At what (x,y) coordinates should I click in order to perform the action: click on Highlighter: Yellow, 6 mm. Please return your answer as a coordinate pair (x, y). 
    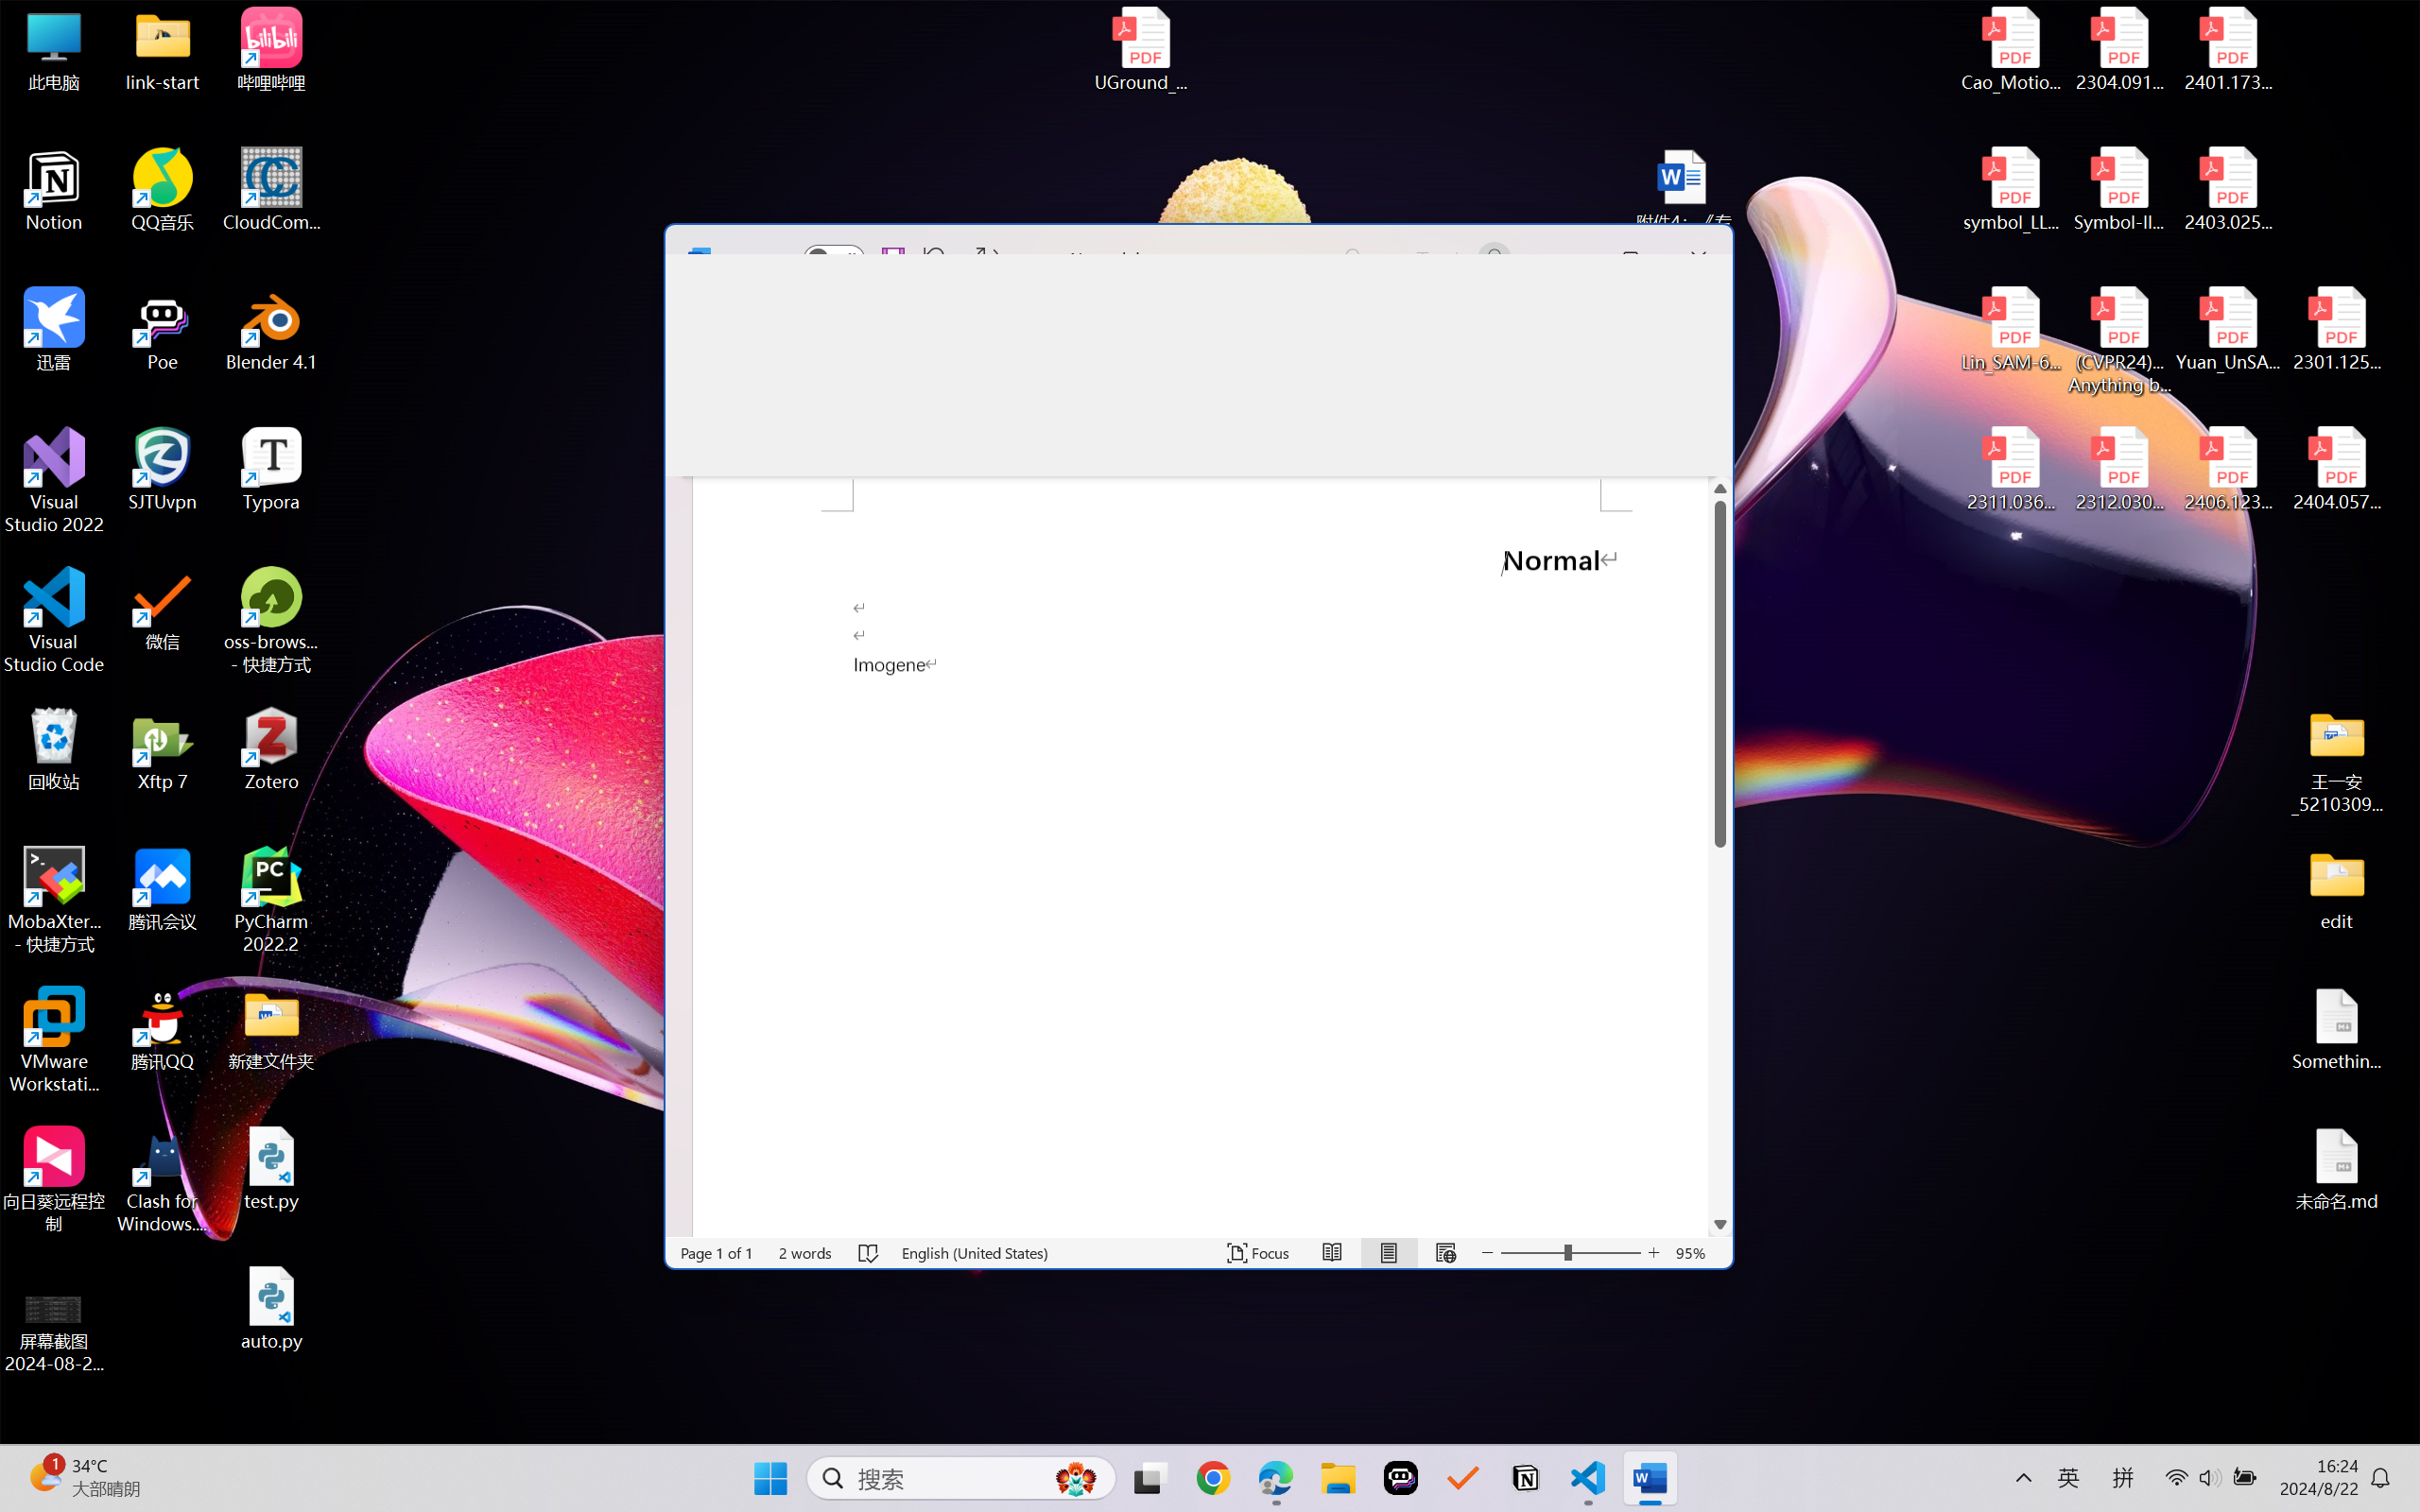
    Looking at the image, I should click on (1204, 389).